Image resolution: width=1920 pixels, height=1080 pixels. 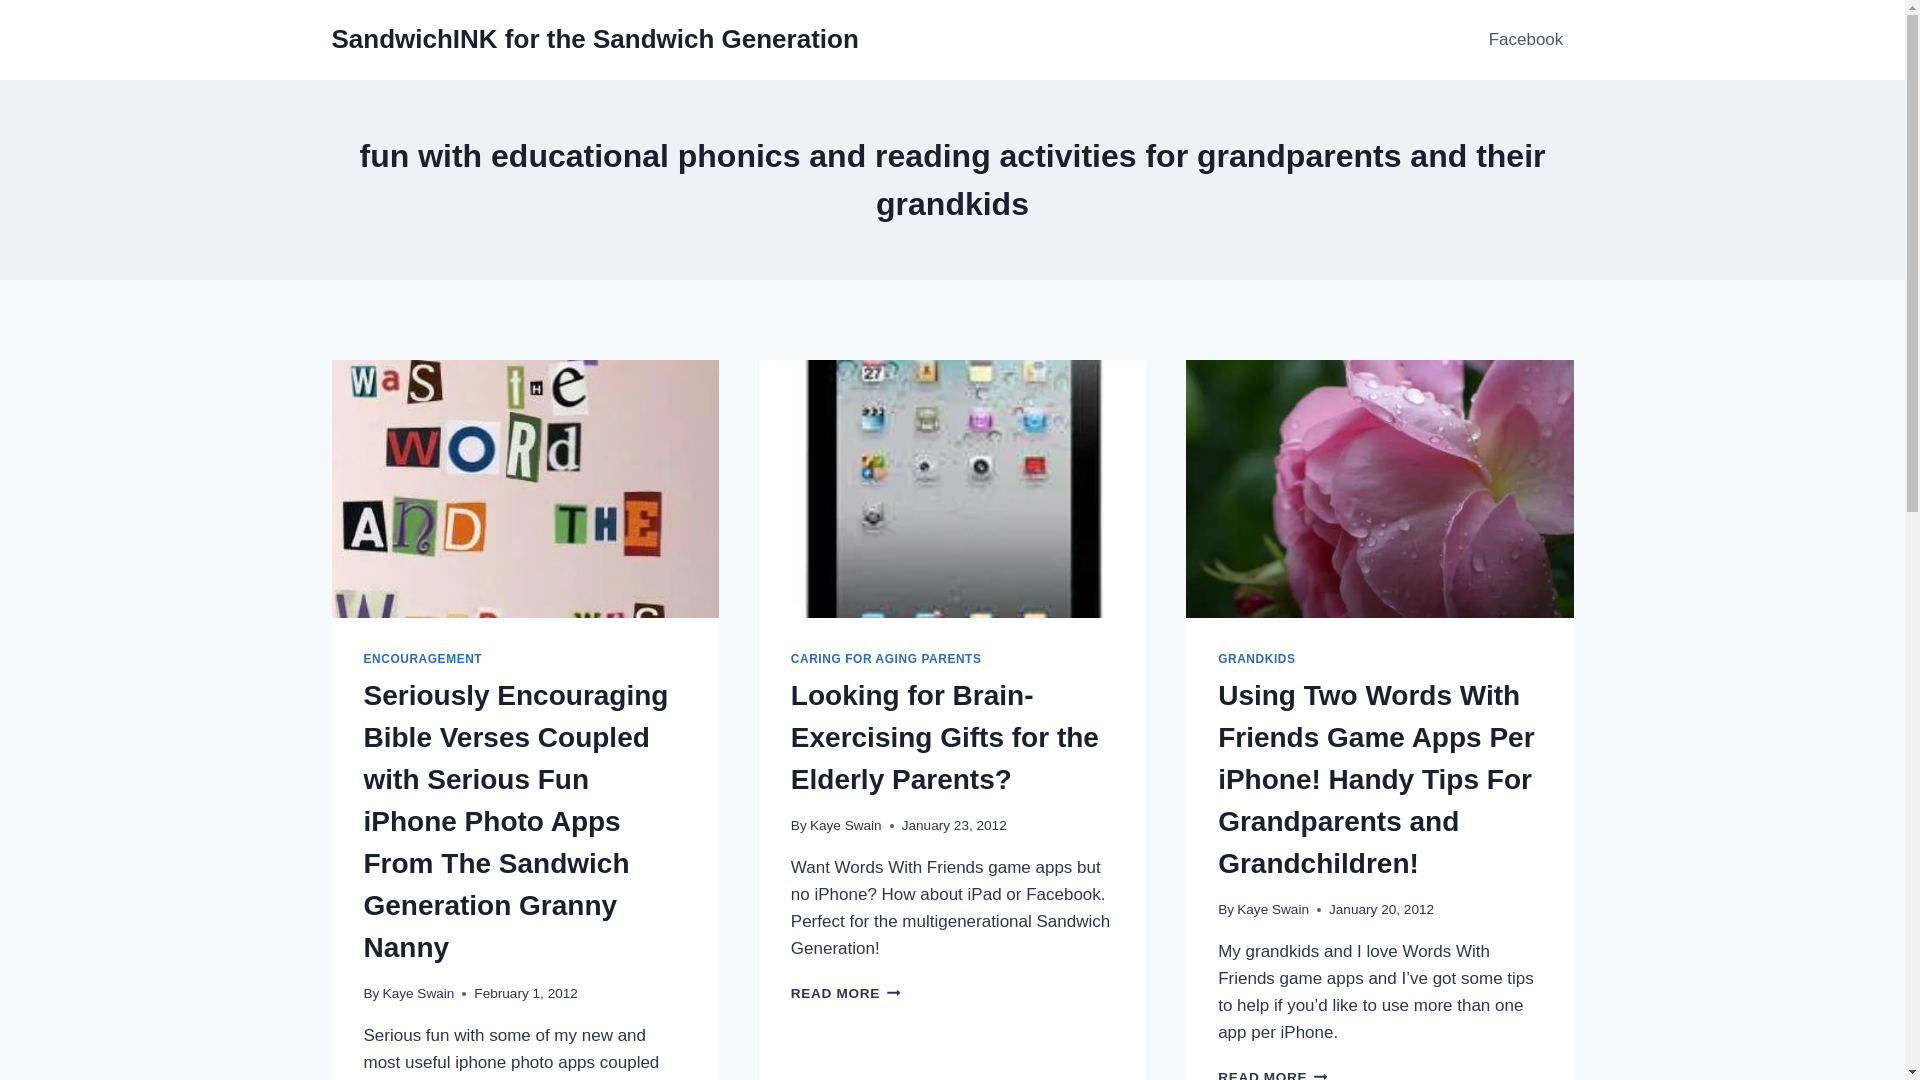 I want to click on SandwichINK for the Sandwich Generation, so click(x=595, y=39).